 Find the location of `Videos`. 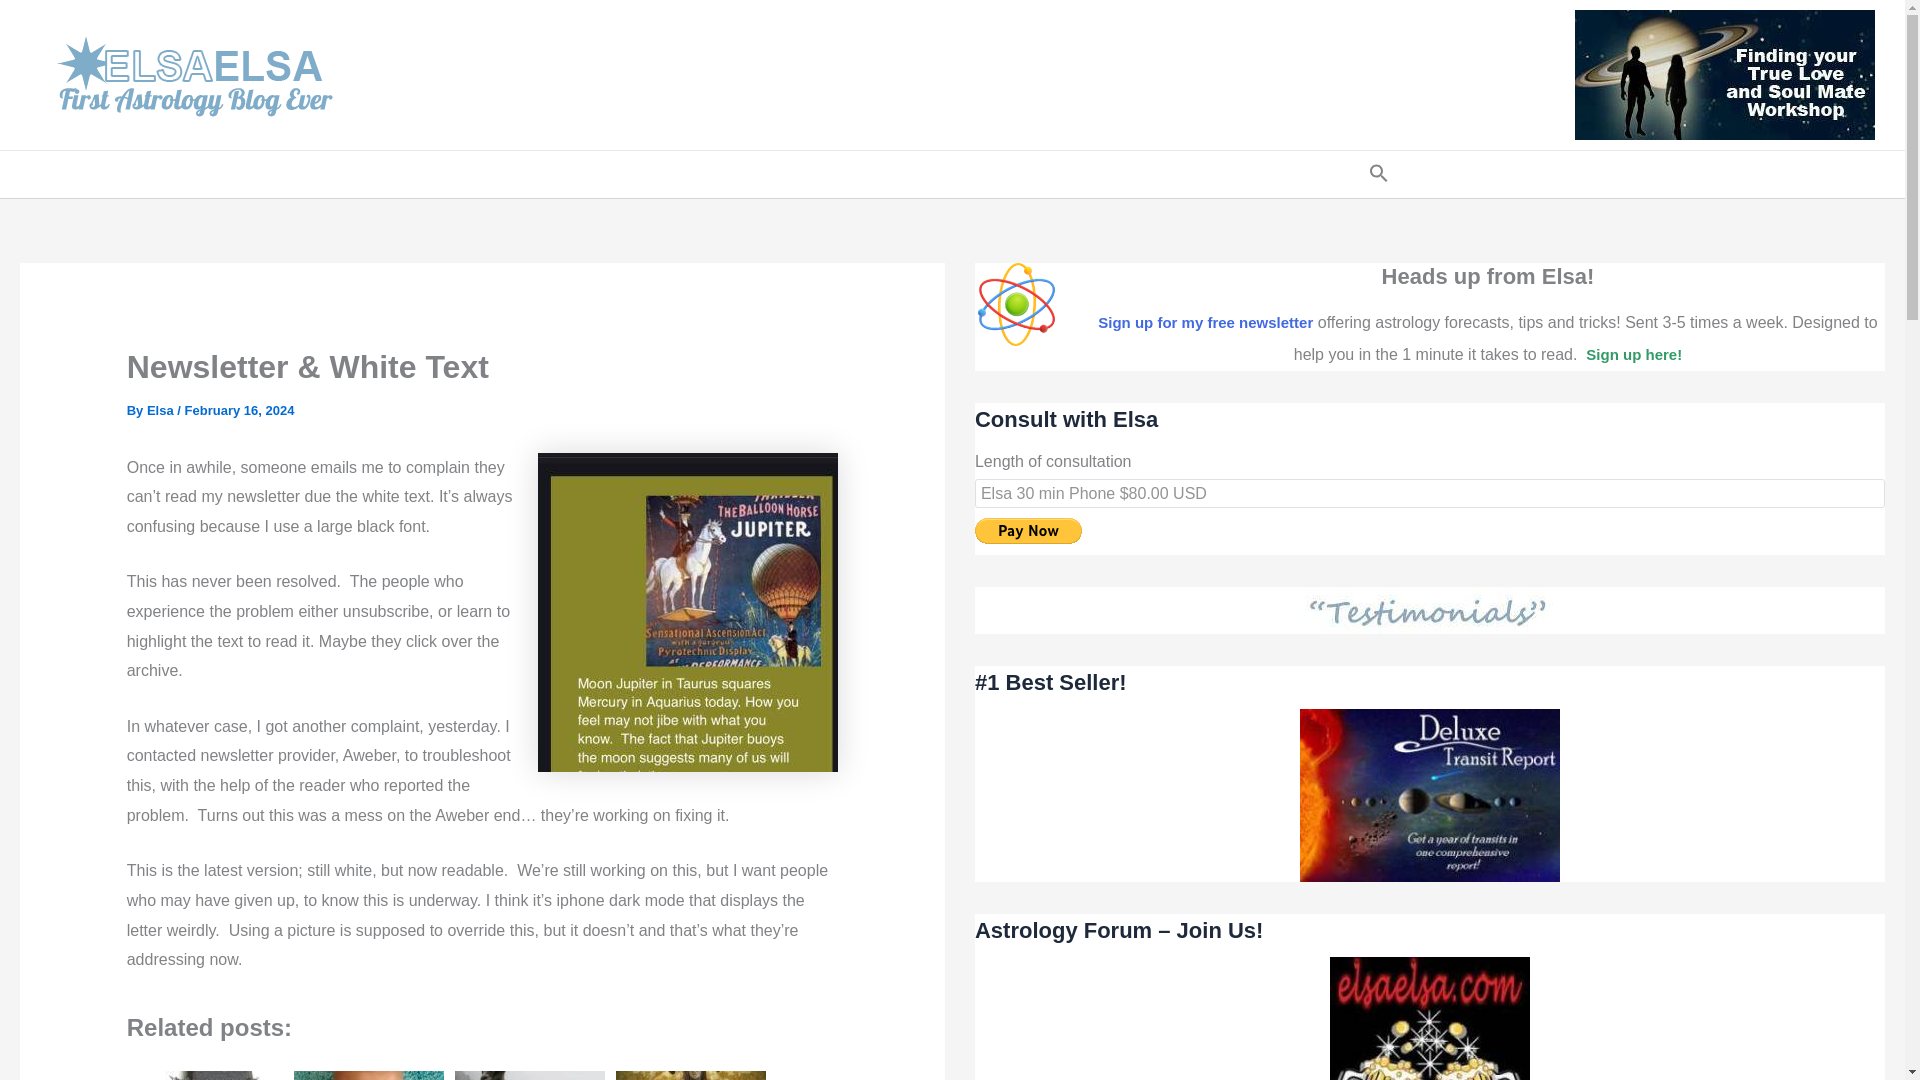

Videos is located at coordinates (1010, 174).